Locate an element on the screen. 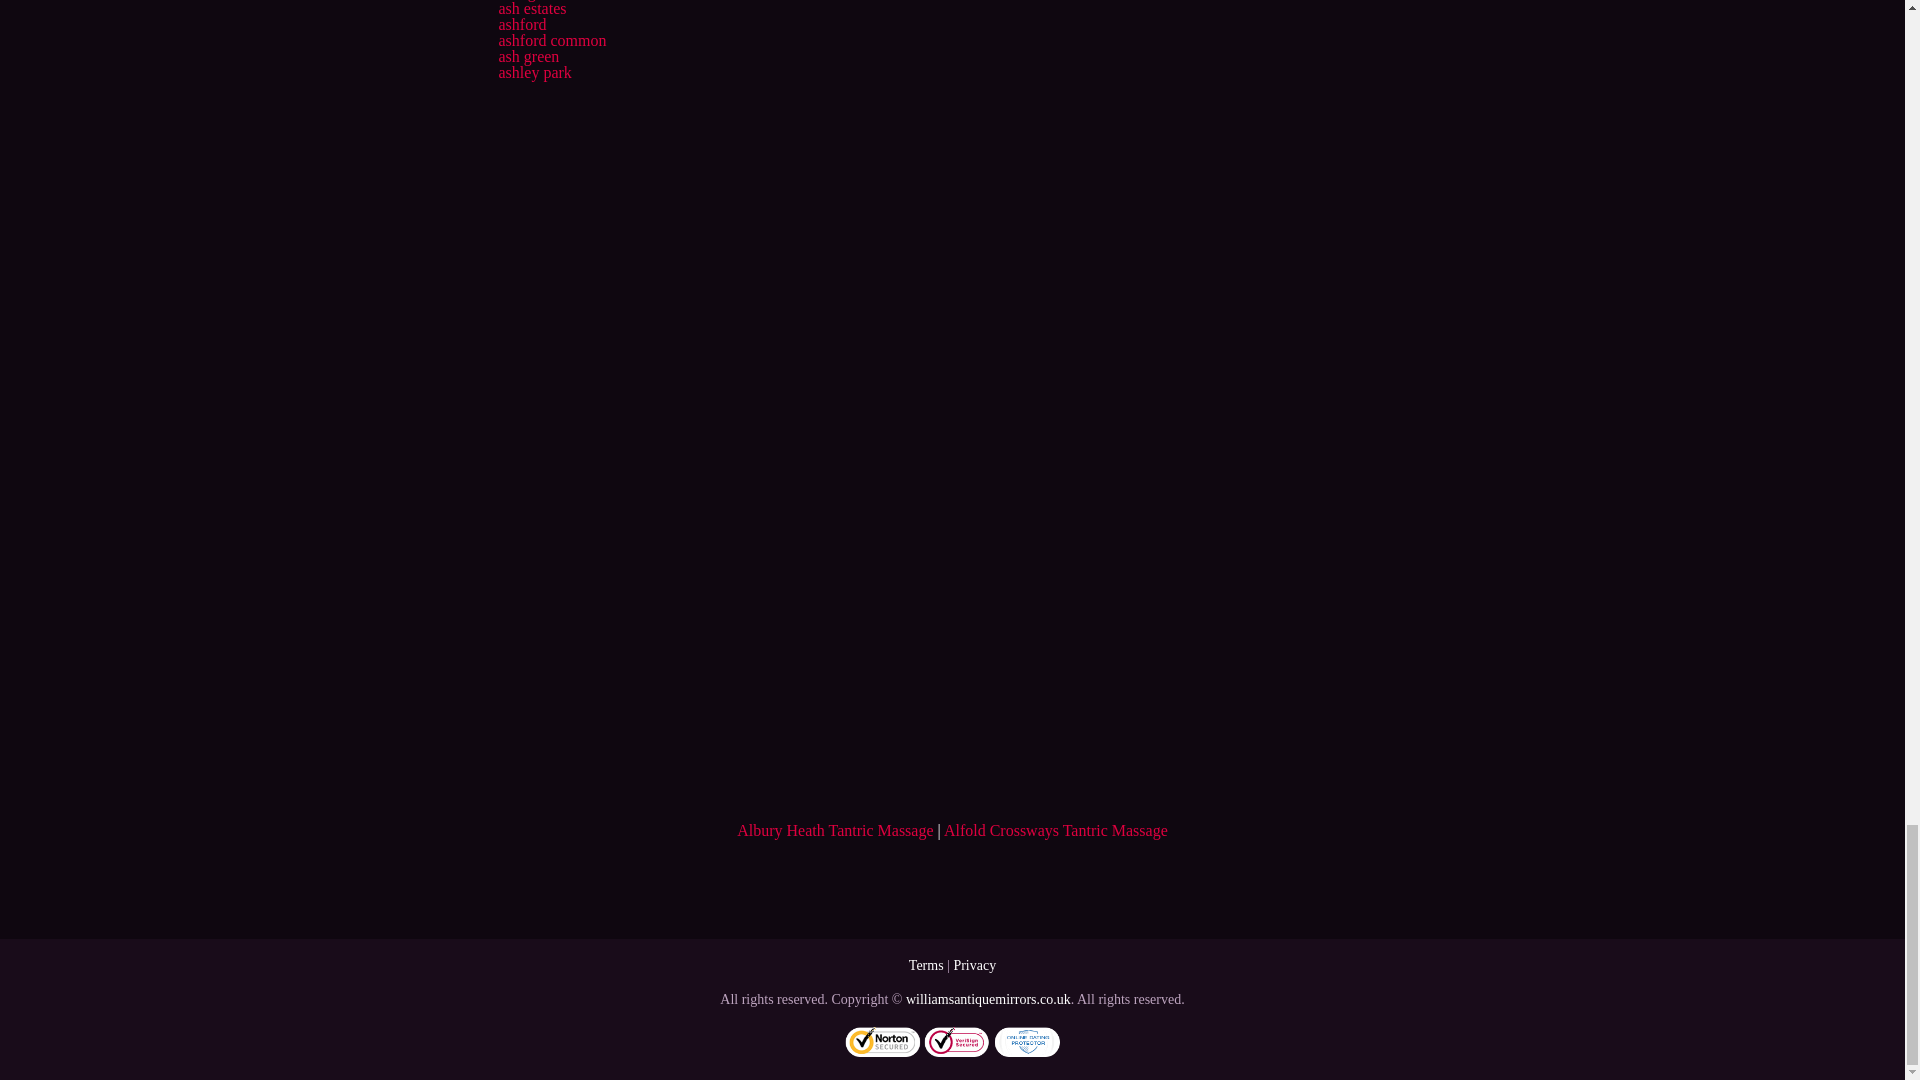 Image resolution: width=1920 pixels, height=1080 pixels. Terms is located at coordinates (926, 965).